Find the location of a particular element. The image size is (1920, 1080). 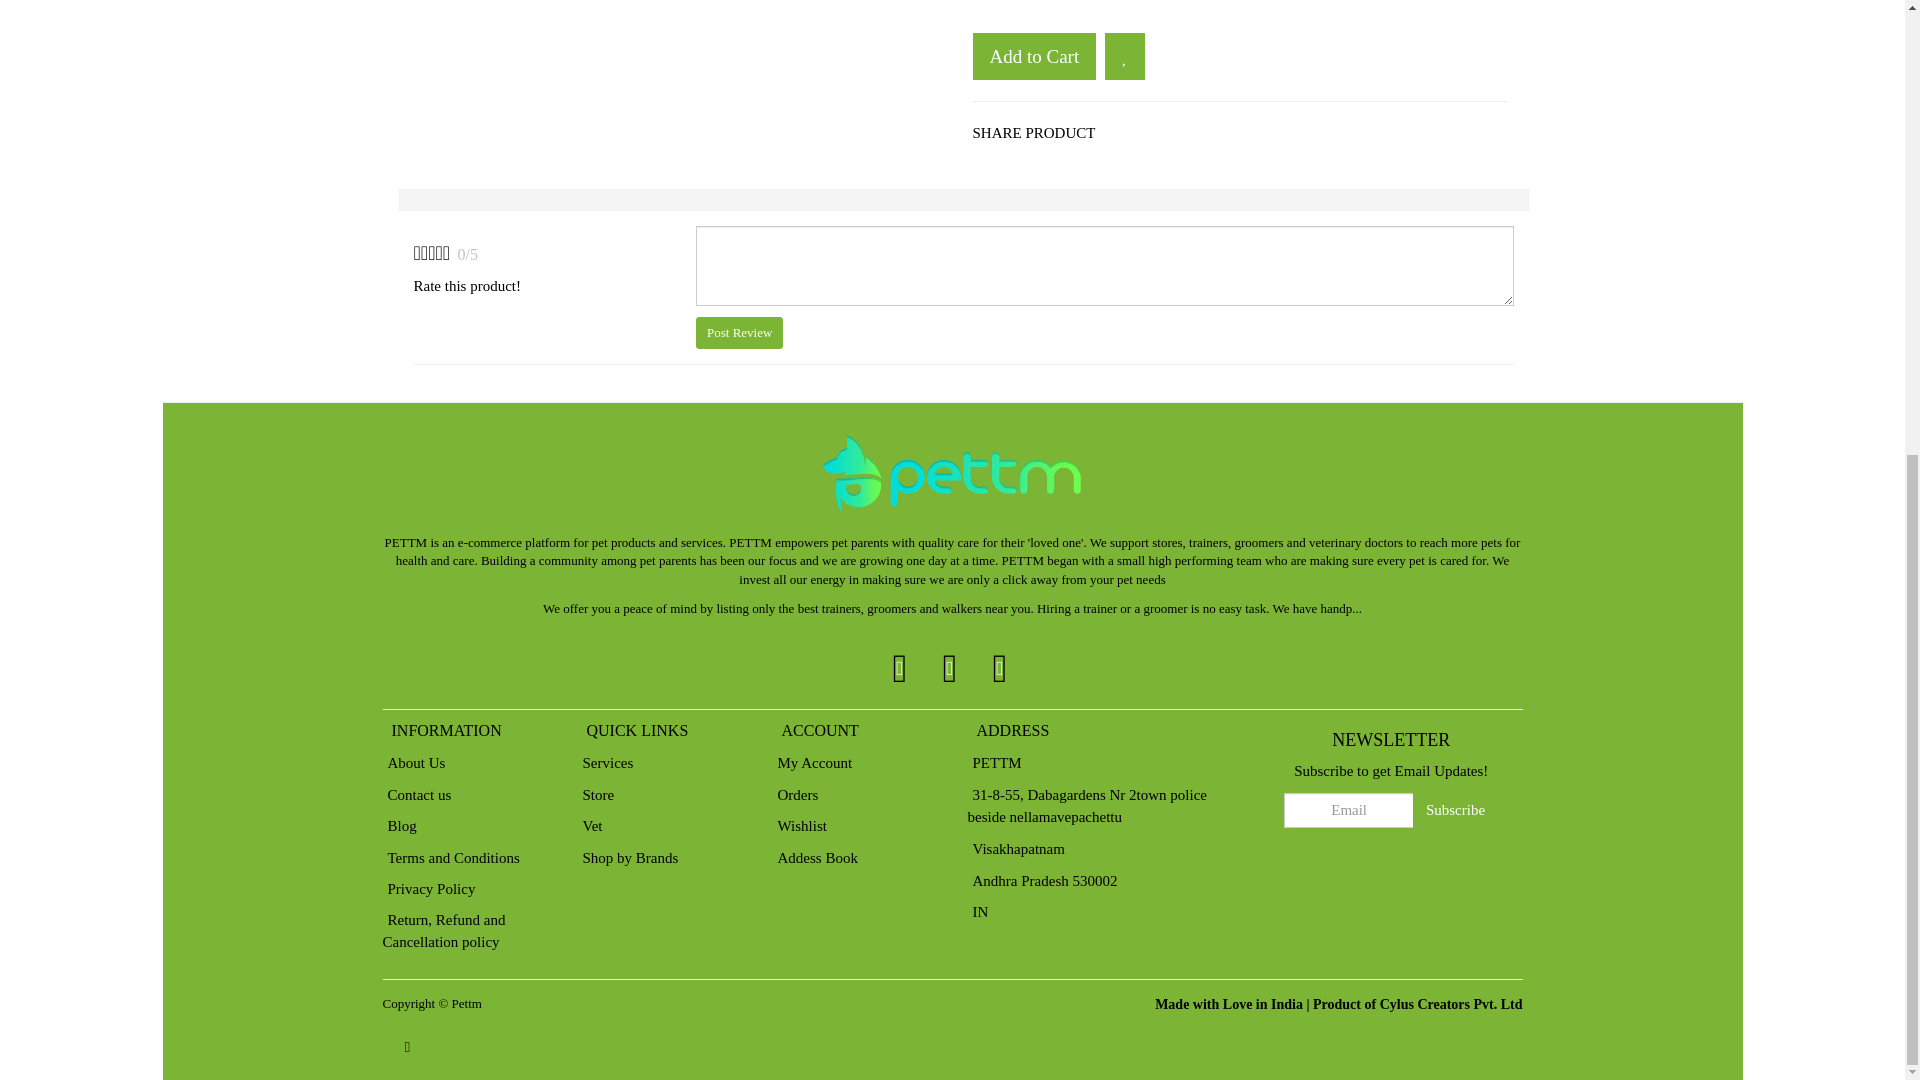

twitter is located at coordinates (949, 666).